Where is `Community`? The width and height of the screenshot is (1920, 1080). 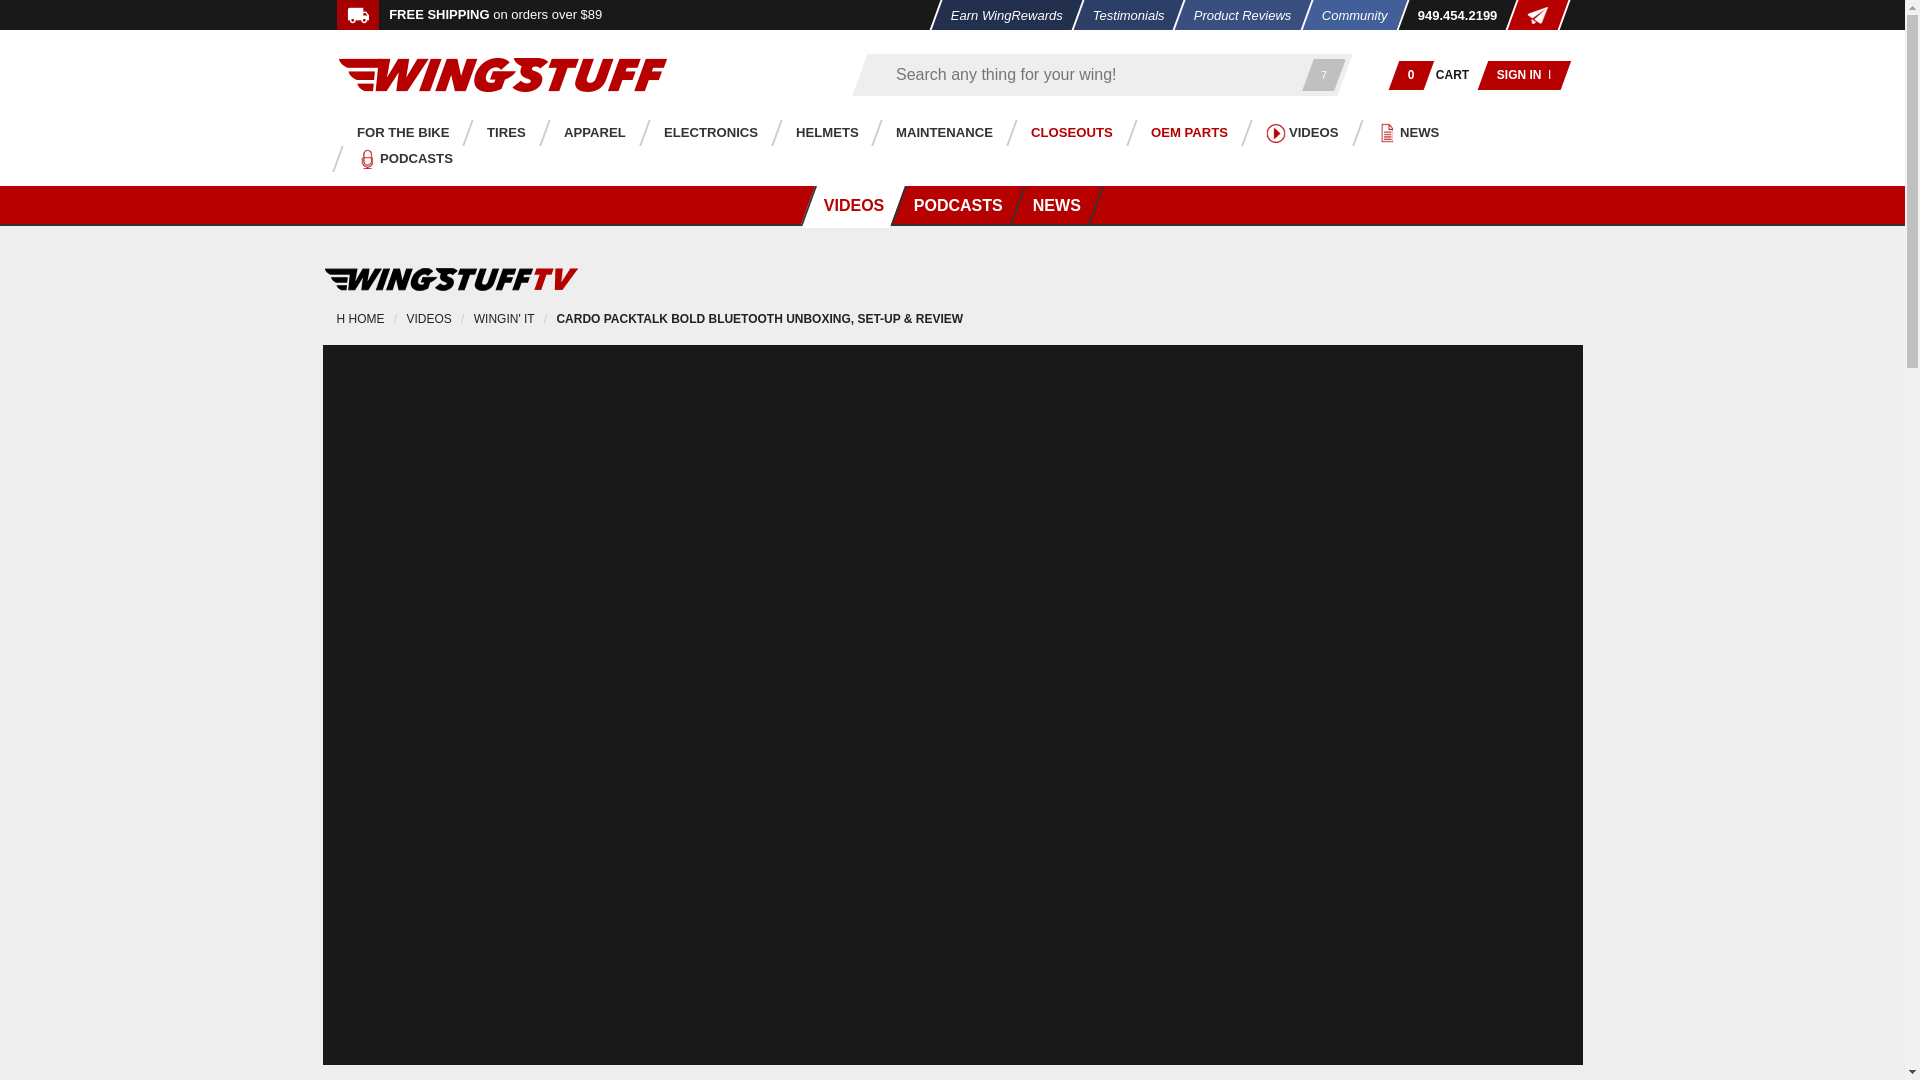 Community is located at coordinates (1347, 15).